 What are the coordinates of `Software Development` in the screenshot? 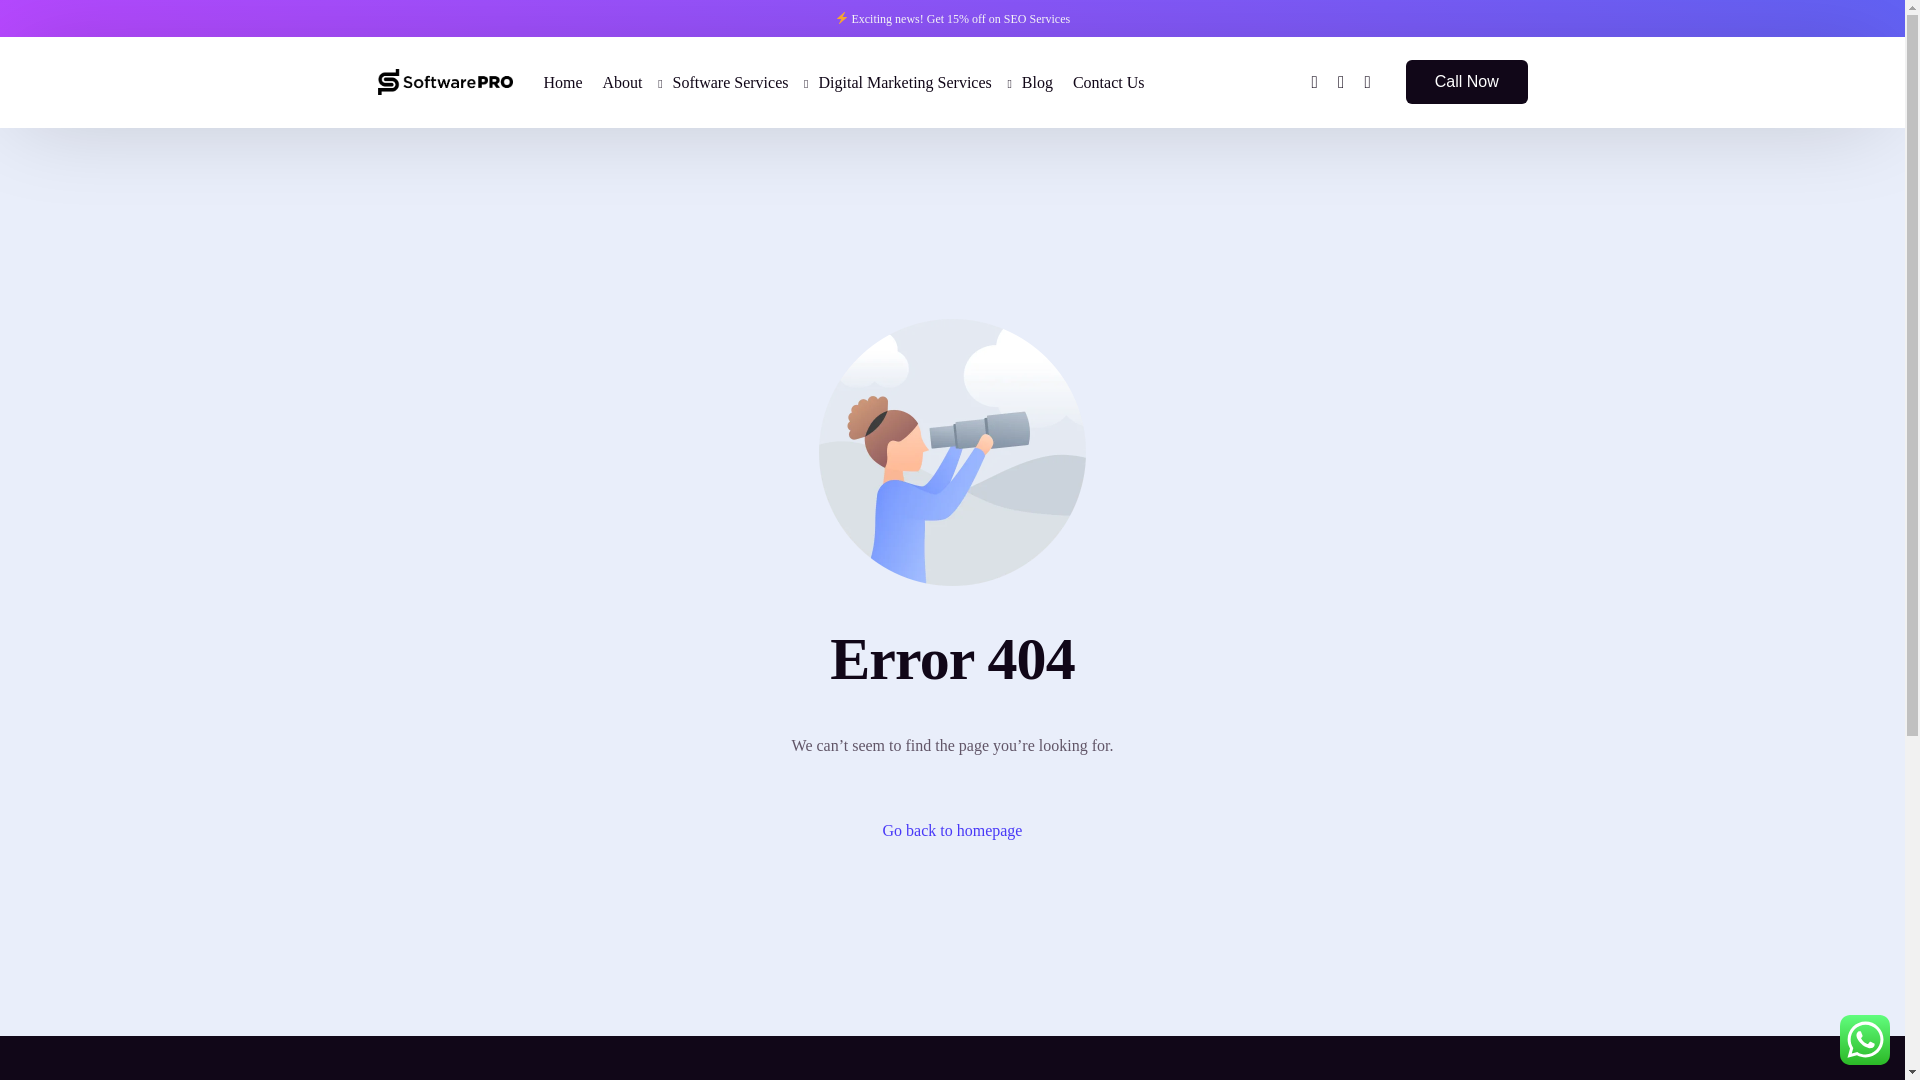 It's located at (806, 734).